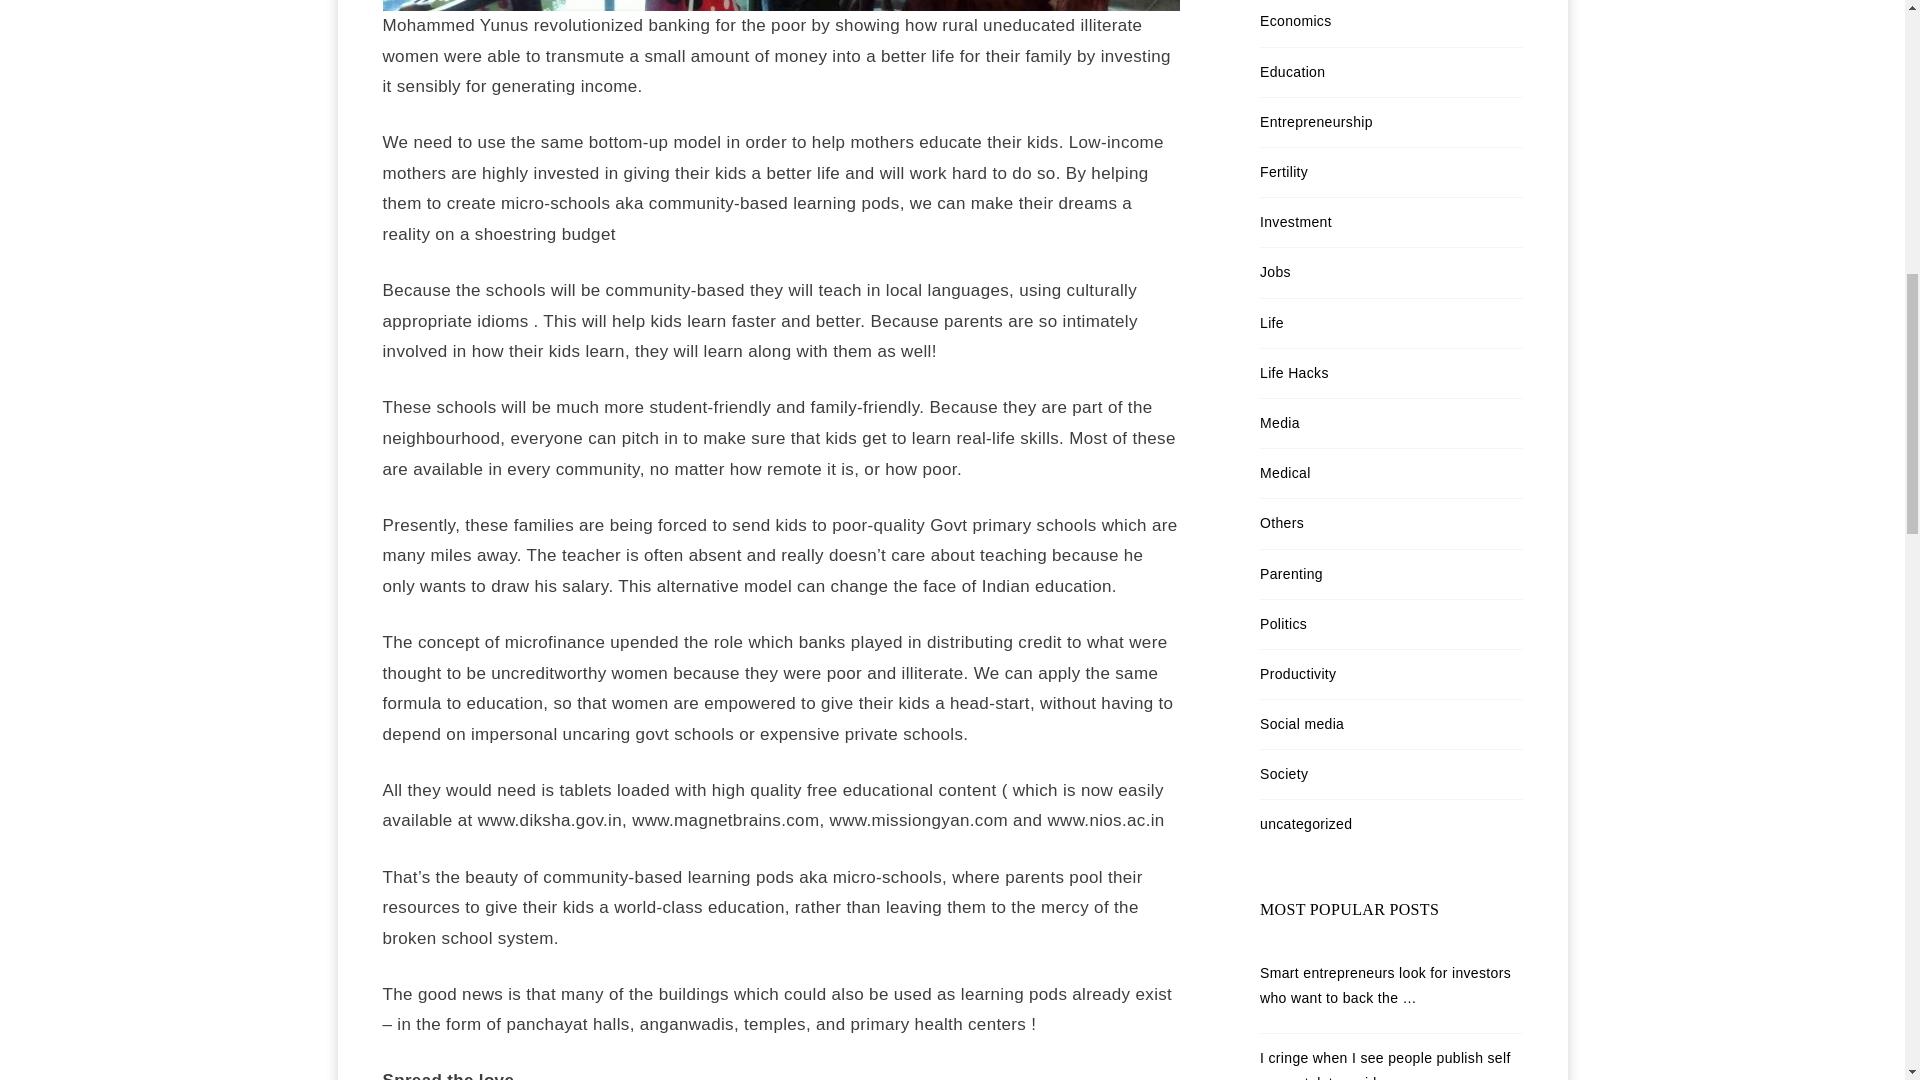  I want to click on Investment, so click(1296, 222).